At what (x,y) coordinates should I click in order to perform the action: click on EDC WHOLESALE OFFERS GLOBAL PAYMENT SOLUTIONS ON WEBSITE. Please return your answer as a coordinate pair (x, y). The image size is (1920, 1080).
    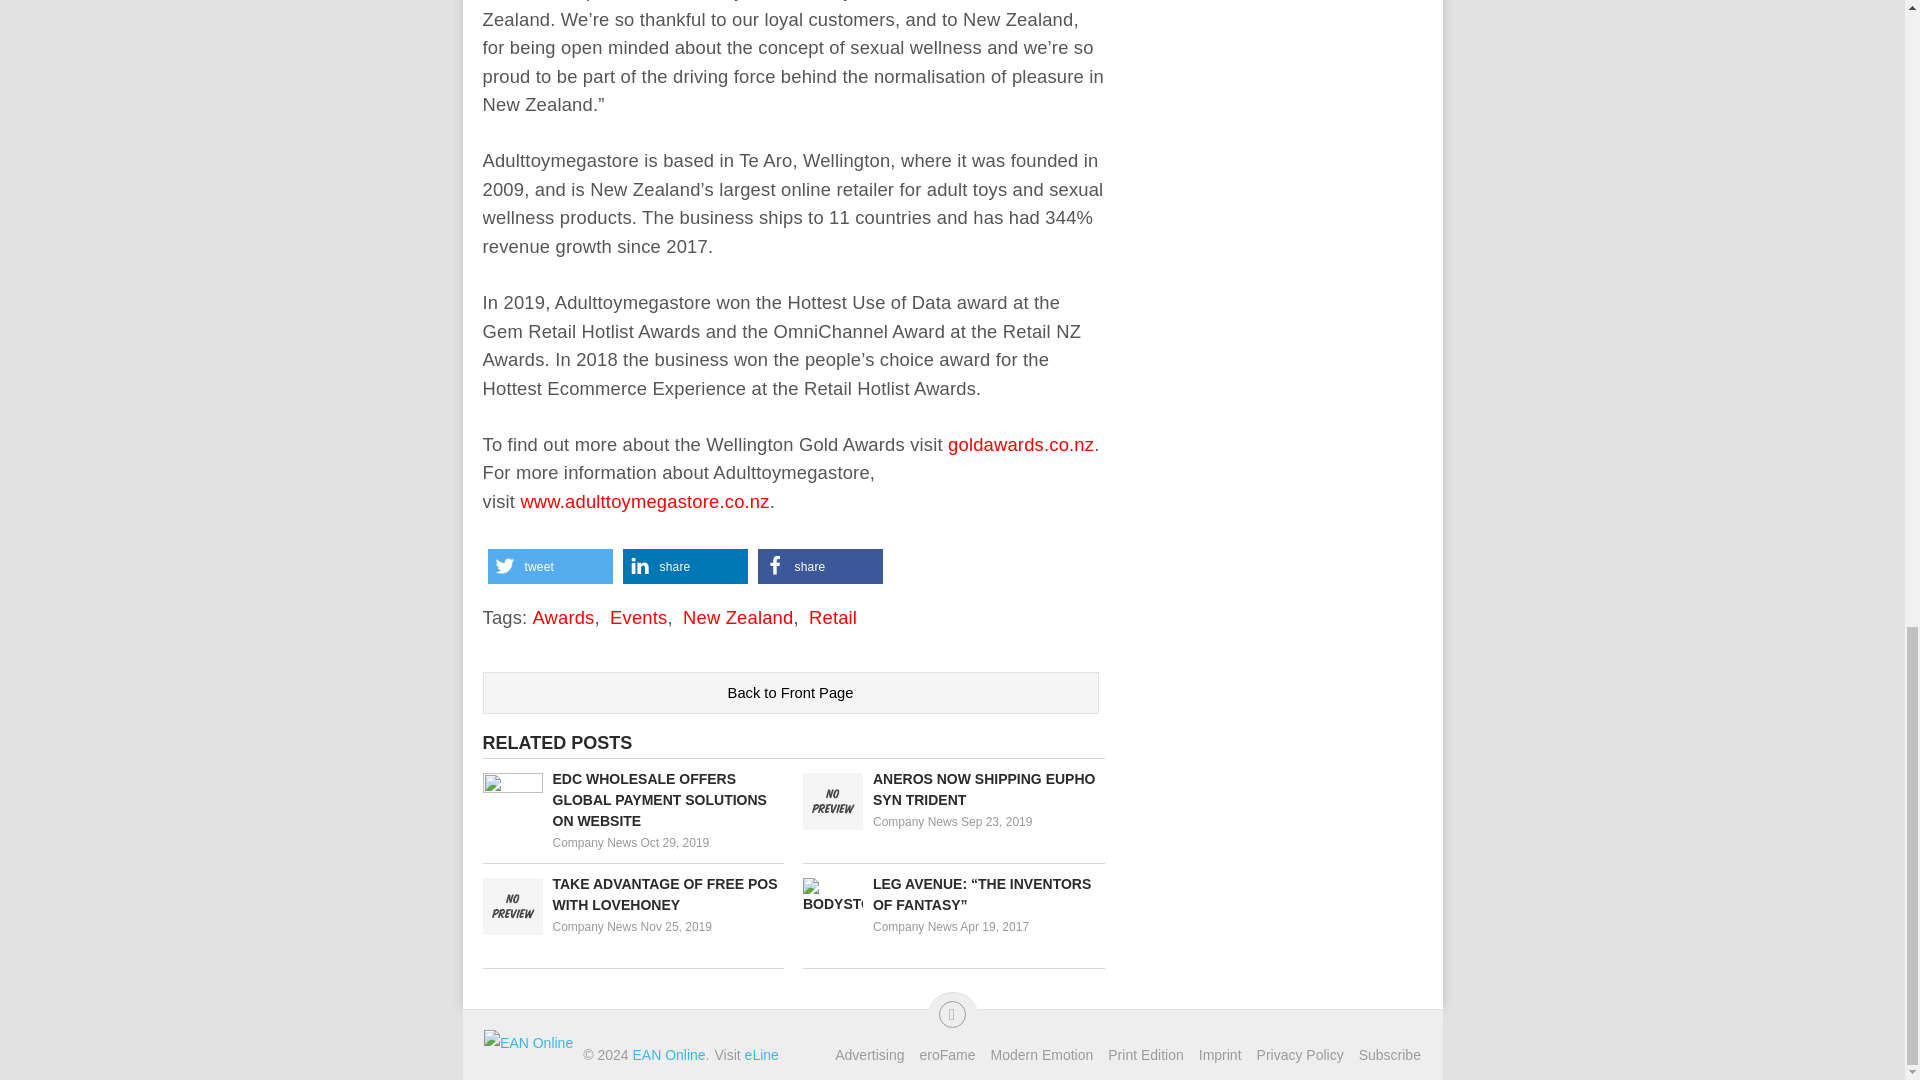
    Looking at the image, I should click on (632, 800).